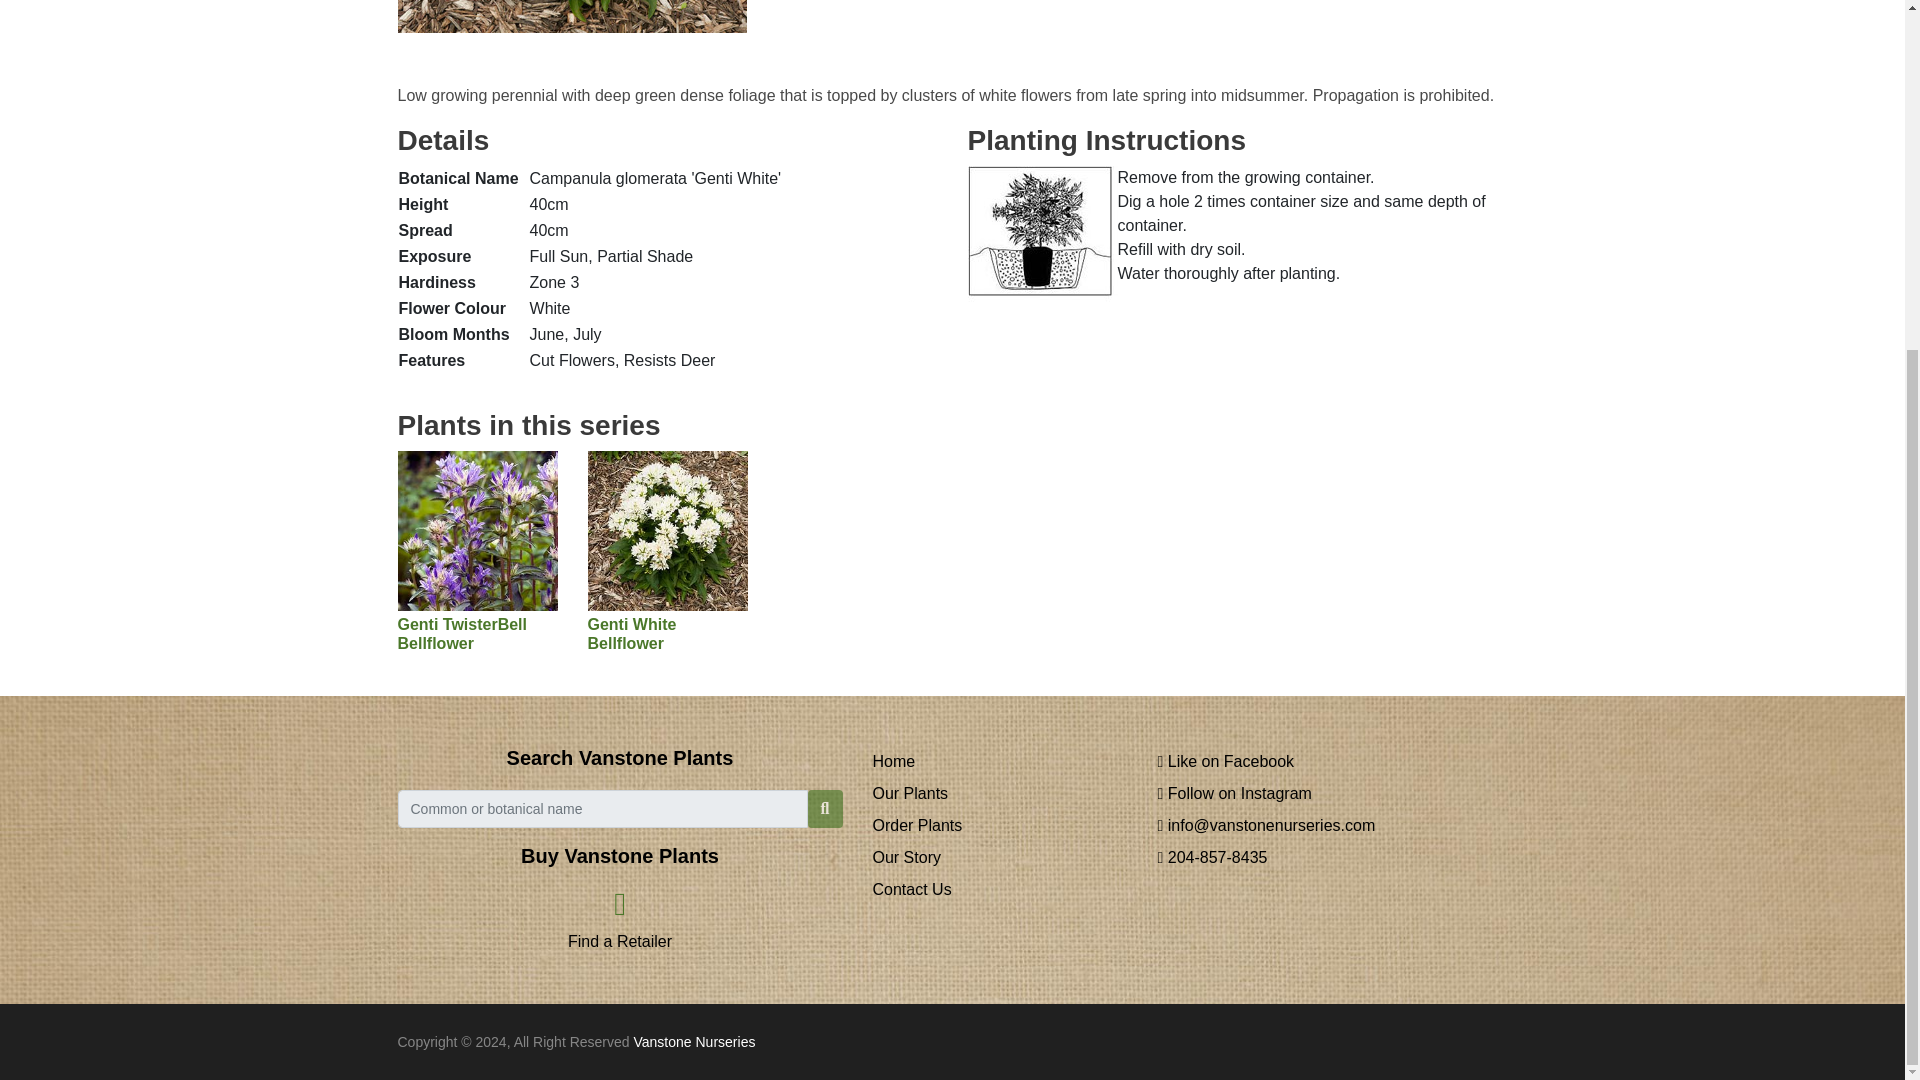 This screenshot has height=1080, width=1920. What do you see at coordinates (906, 857) in the screenshot?
I see `Our Story` at bounding box center [906, 857].